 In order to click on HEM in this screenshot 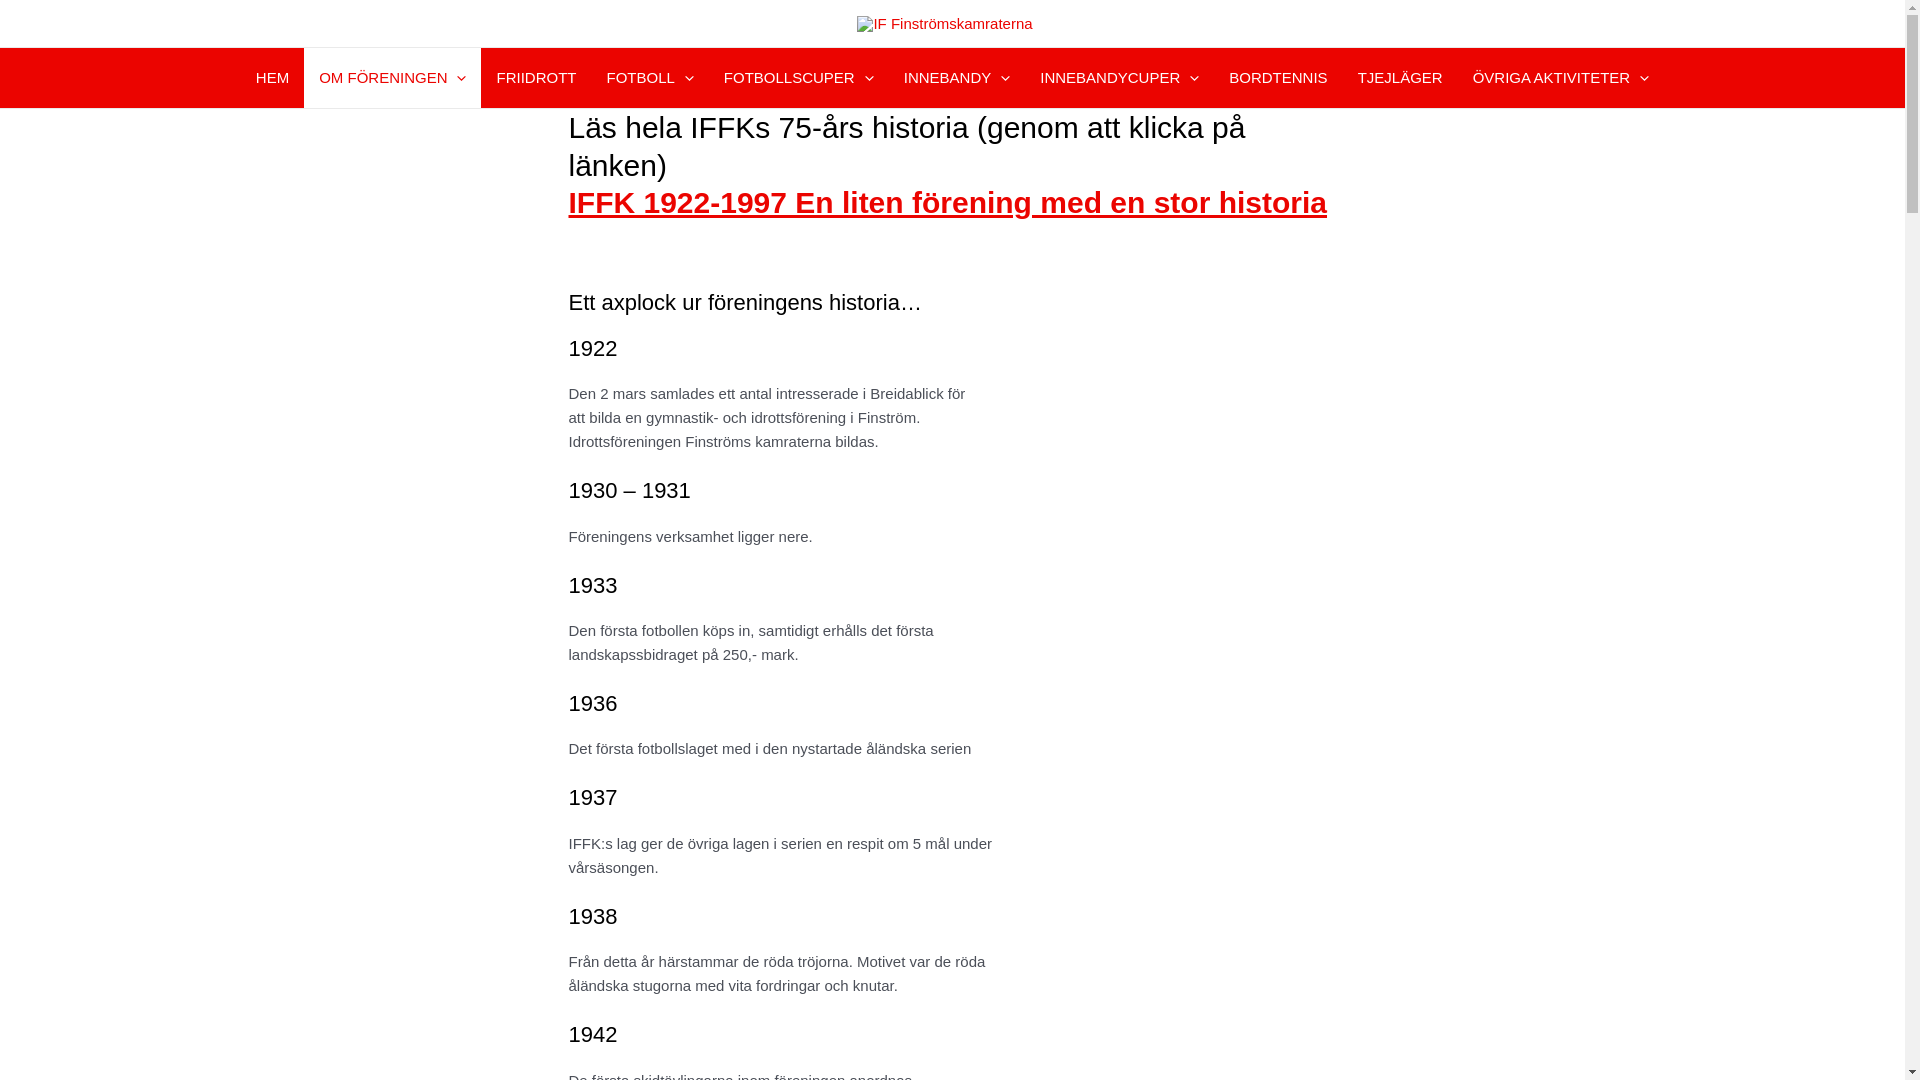, I will do `click(272, 78)`.